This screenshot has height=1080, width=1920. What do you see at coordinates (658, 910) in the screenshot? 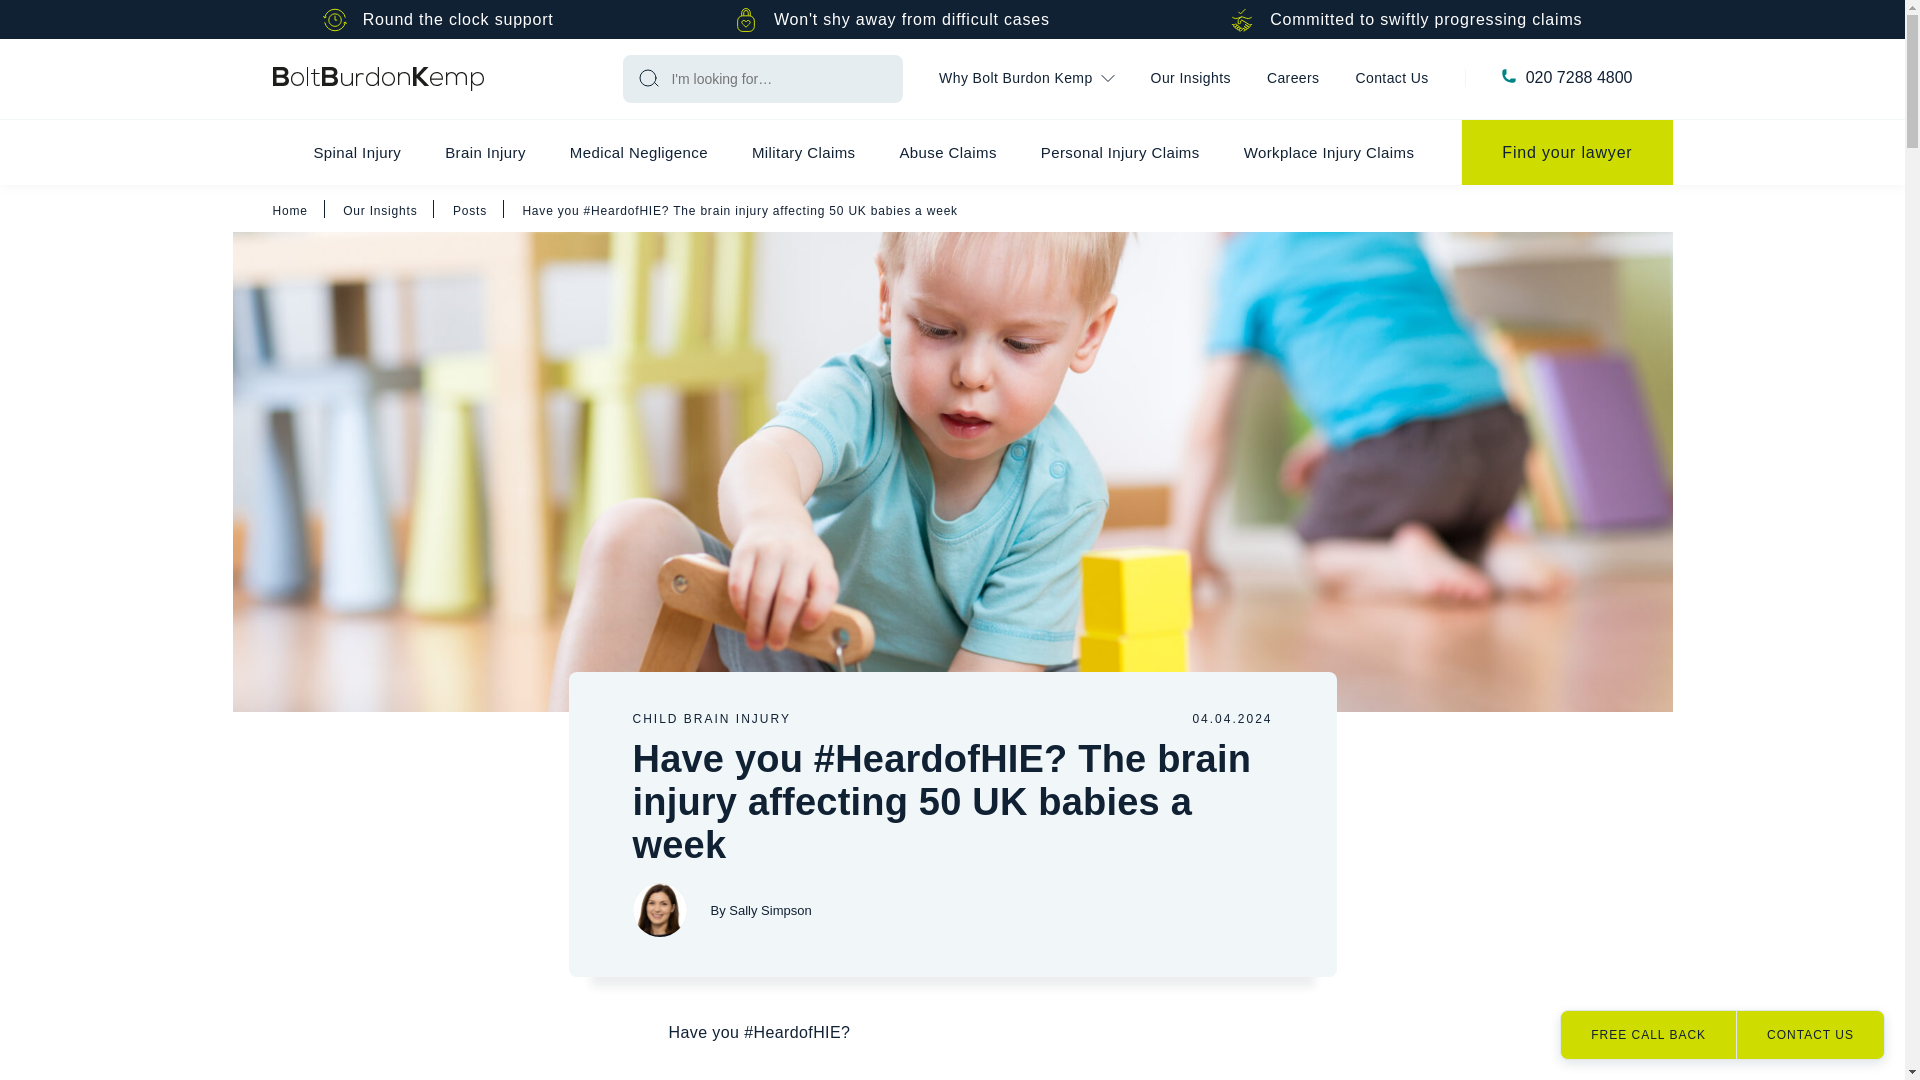
I see `Sally Simpson` at bounding box center [658, 910].